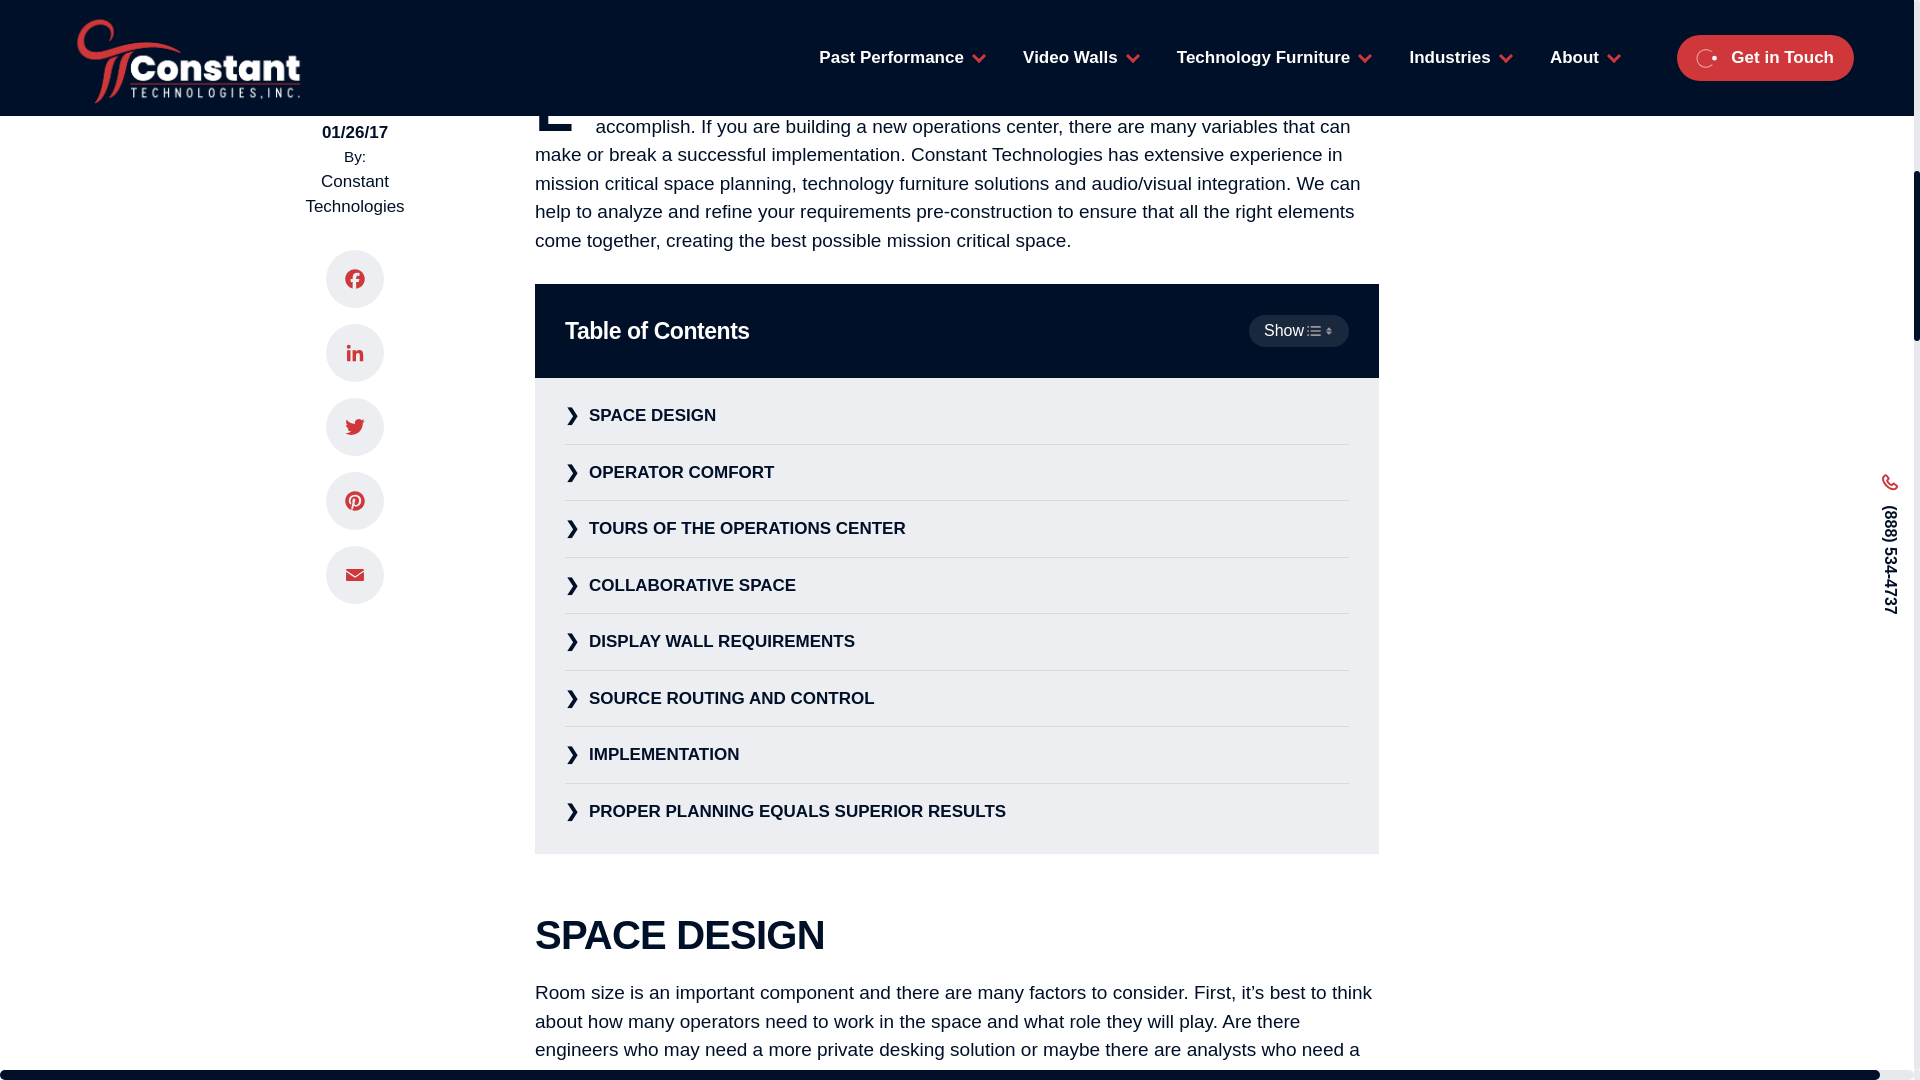 The image size is (1920, 1080). Describe the element at coordinates (956, 642) in the screenshot. I see `DISPLAY WALL REQUIREMENTS` at that location.